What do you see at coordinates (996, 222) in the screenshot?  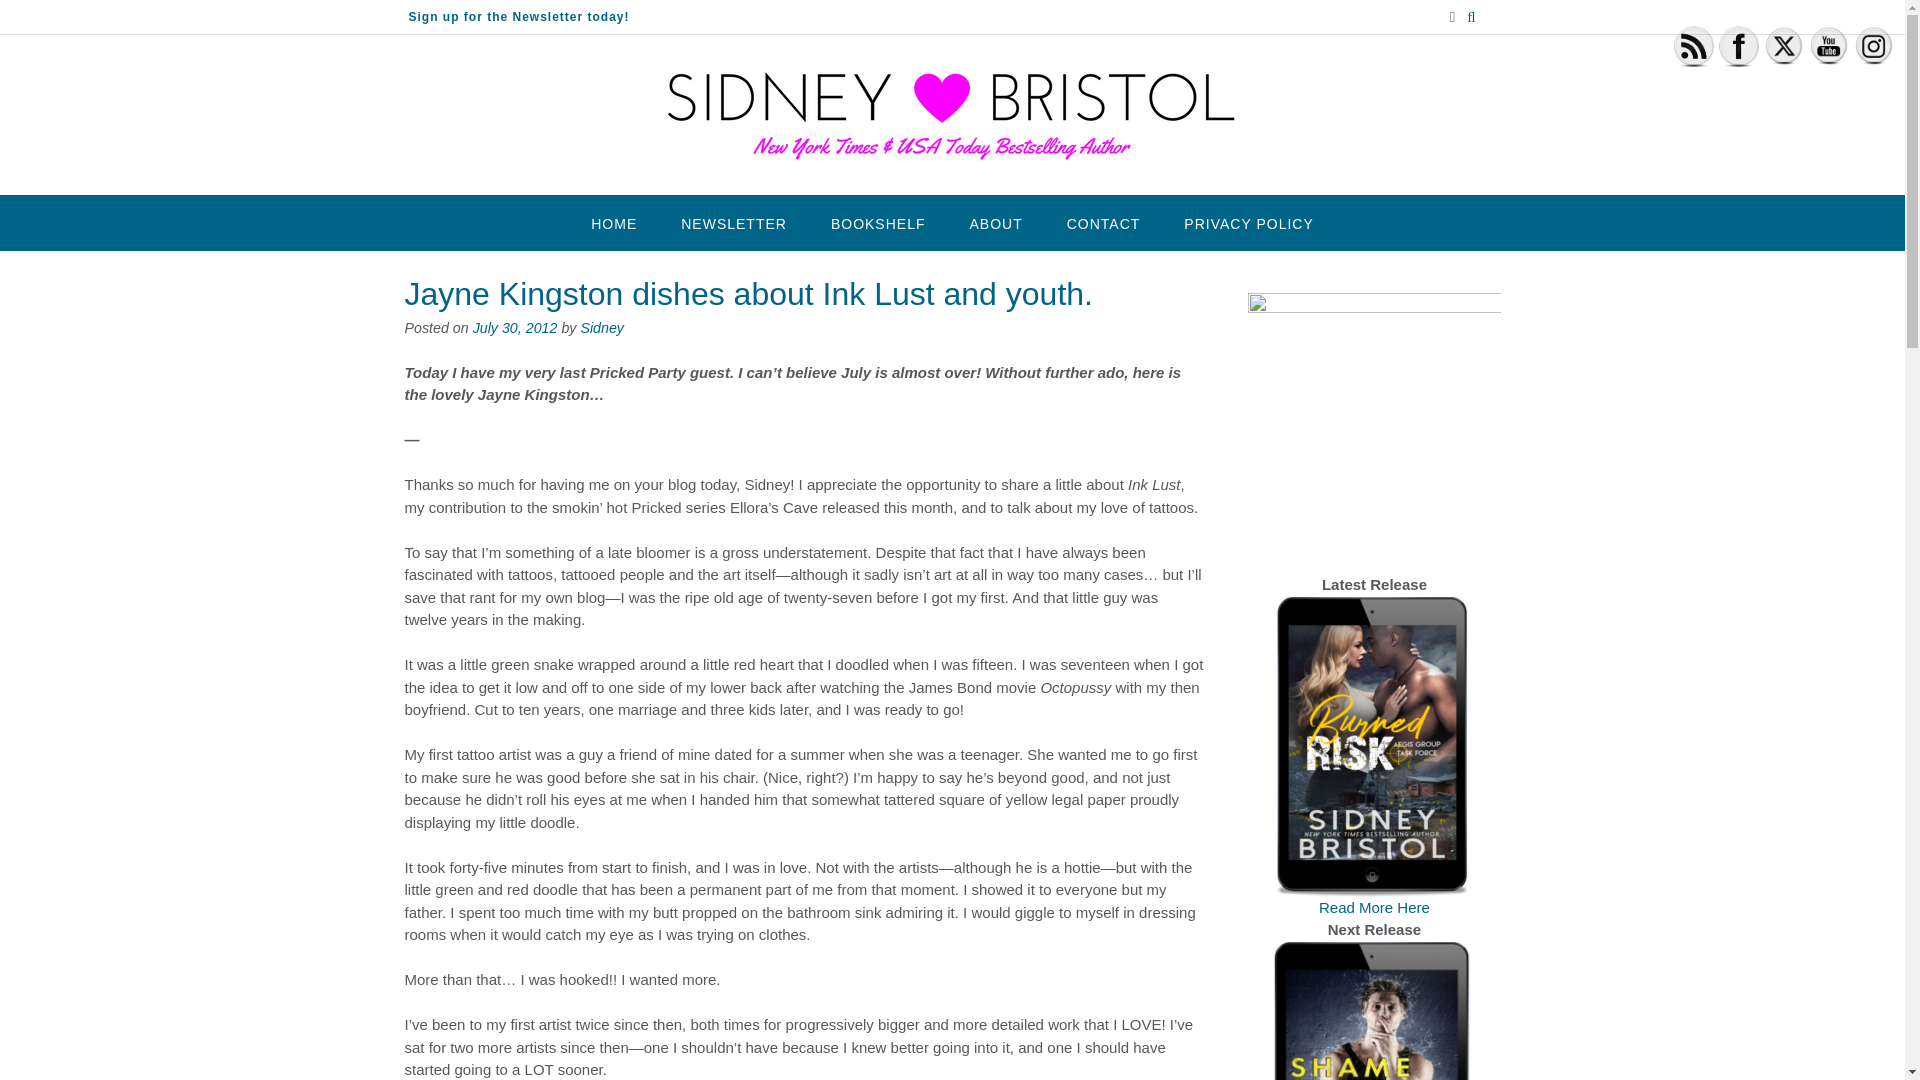 I see `ABOUT` at bounding box center [996, 222].